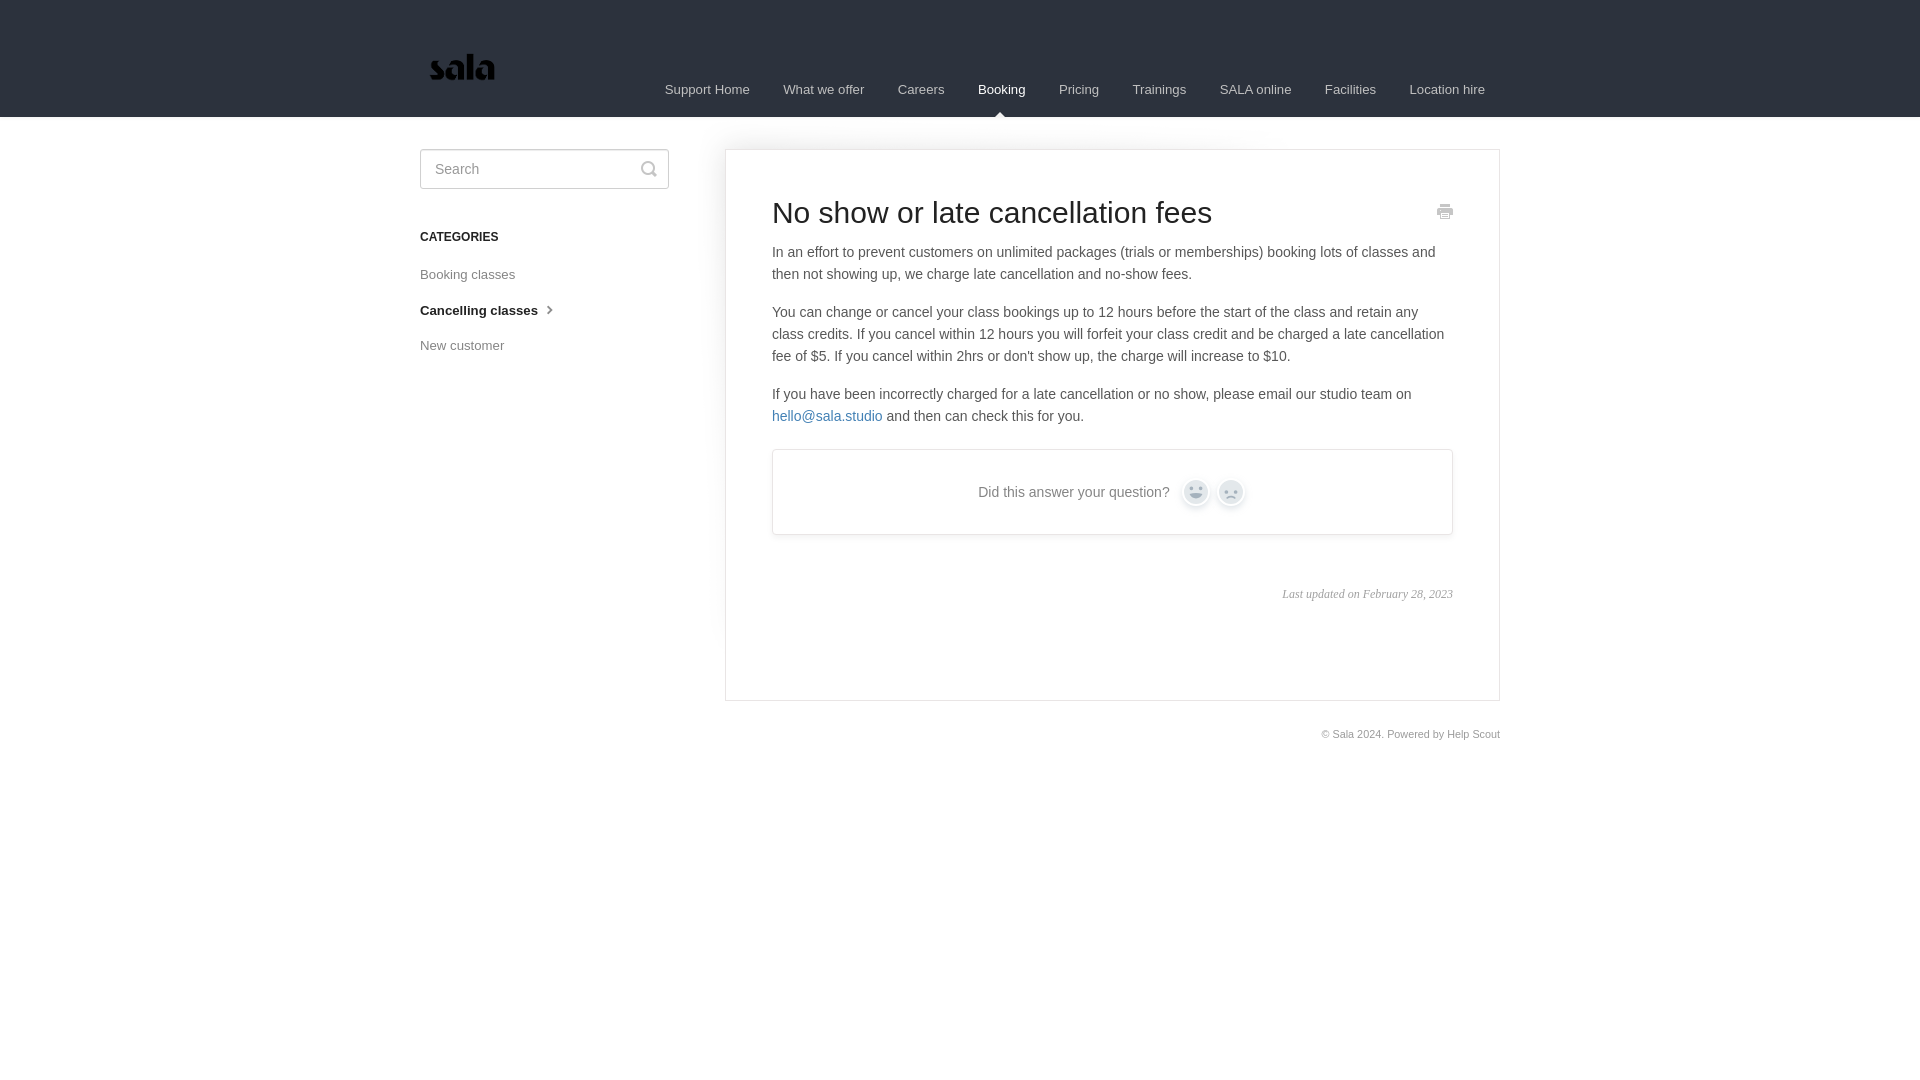 Image resolution: width=1920 pixels, height=1080 pixels. I want to click on SALA online, so click(1256, 89).